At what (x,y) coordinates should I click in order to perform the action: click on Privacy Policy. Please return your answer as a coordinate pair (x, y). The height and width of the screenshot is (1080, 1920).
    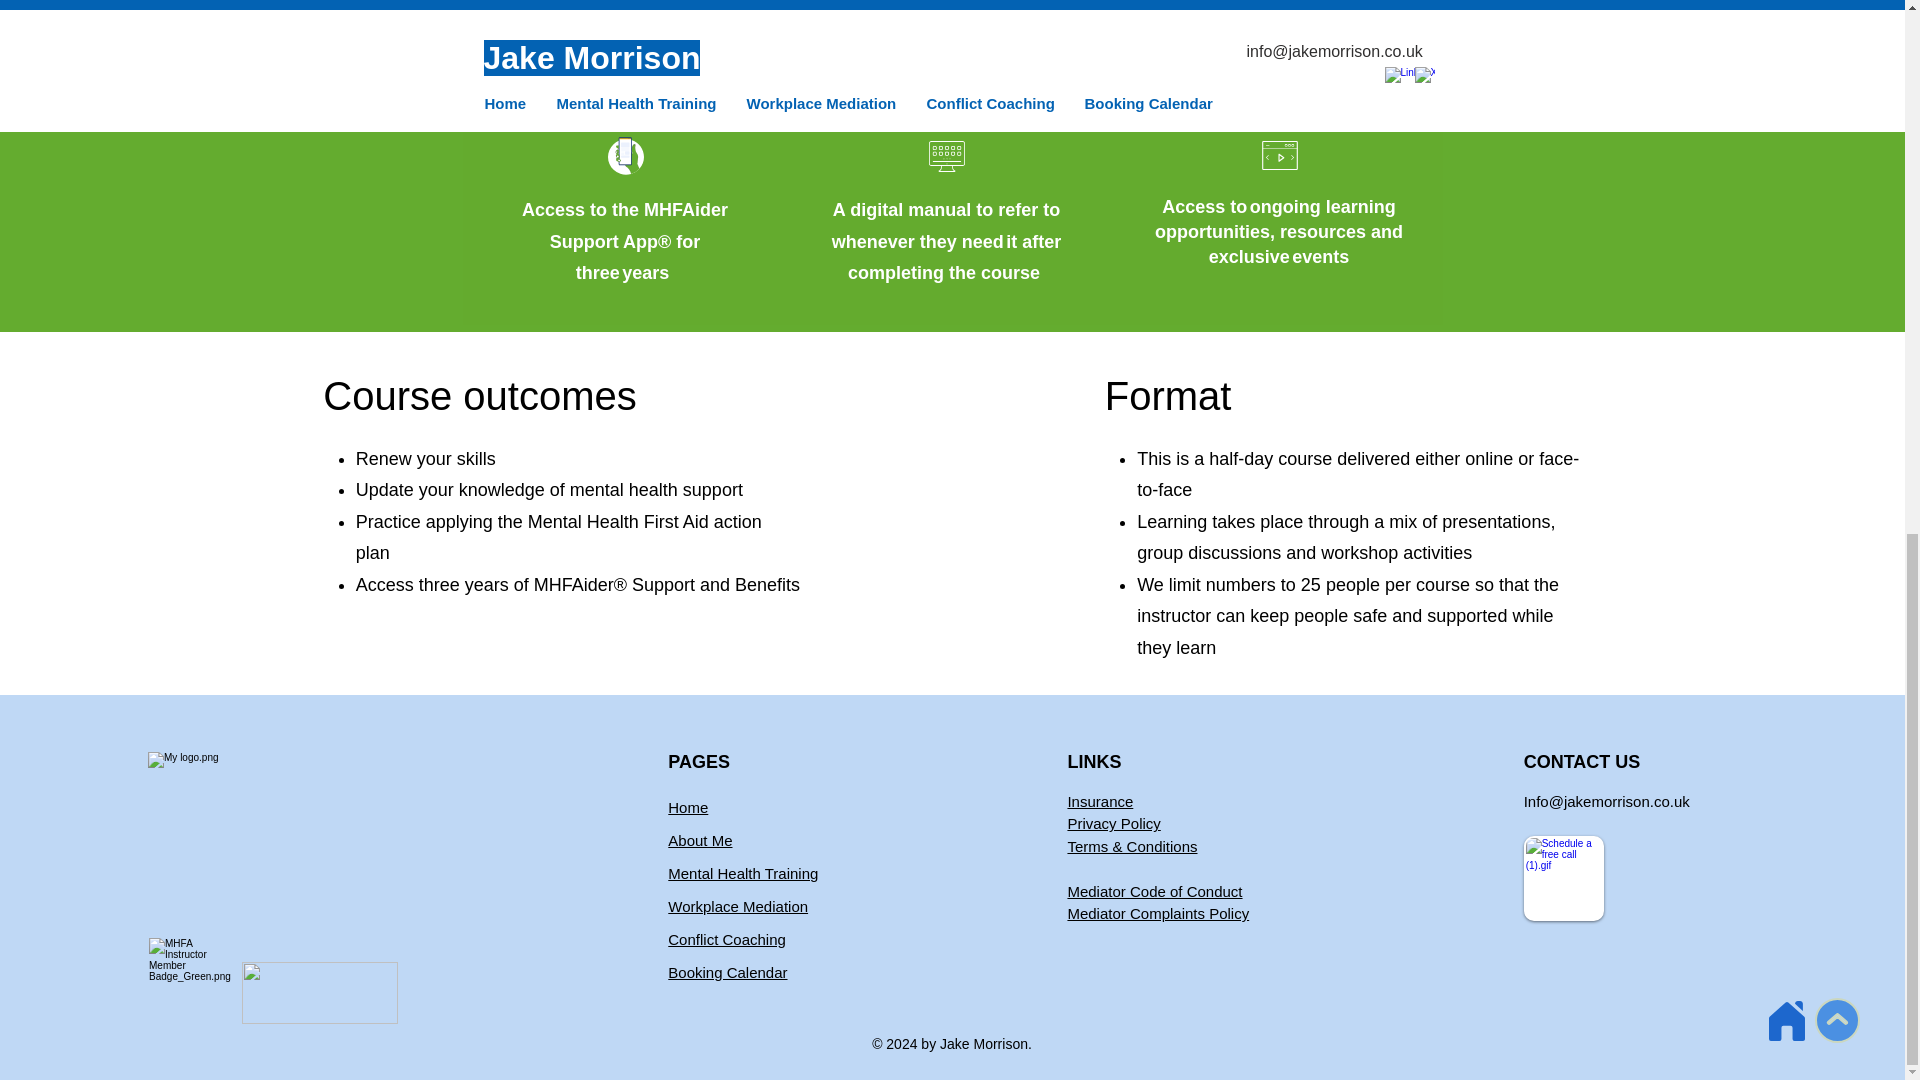
    Looking at the image, I should click on (1113, 823).